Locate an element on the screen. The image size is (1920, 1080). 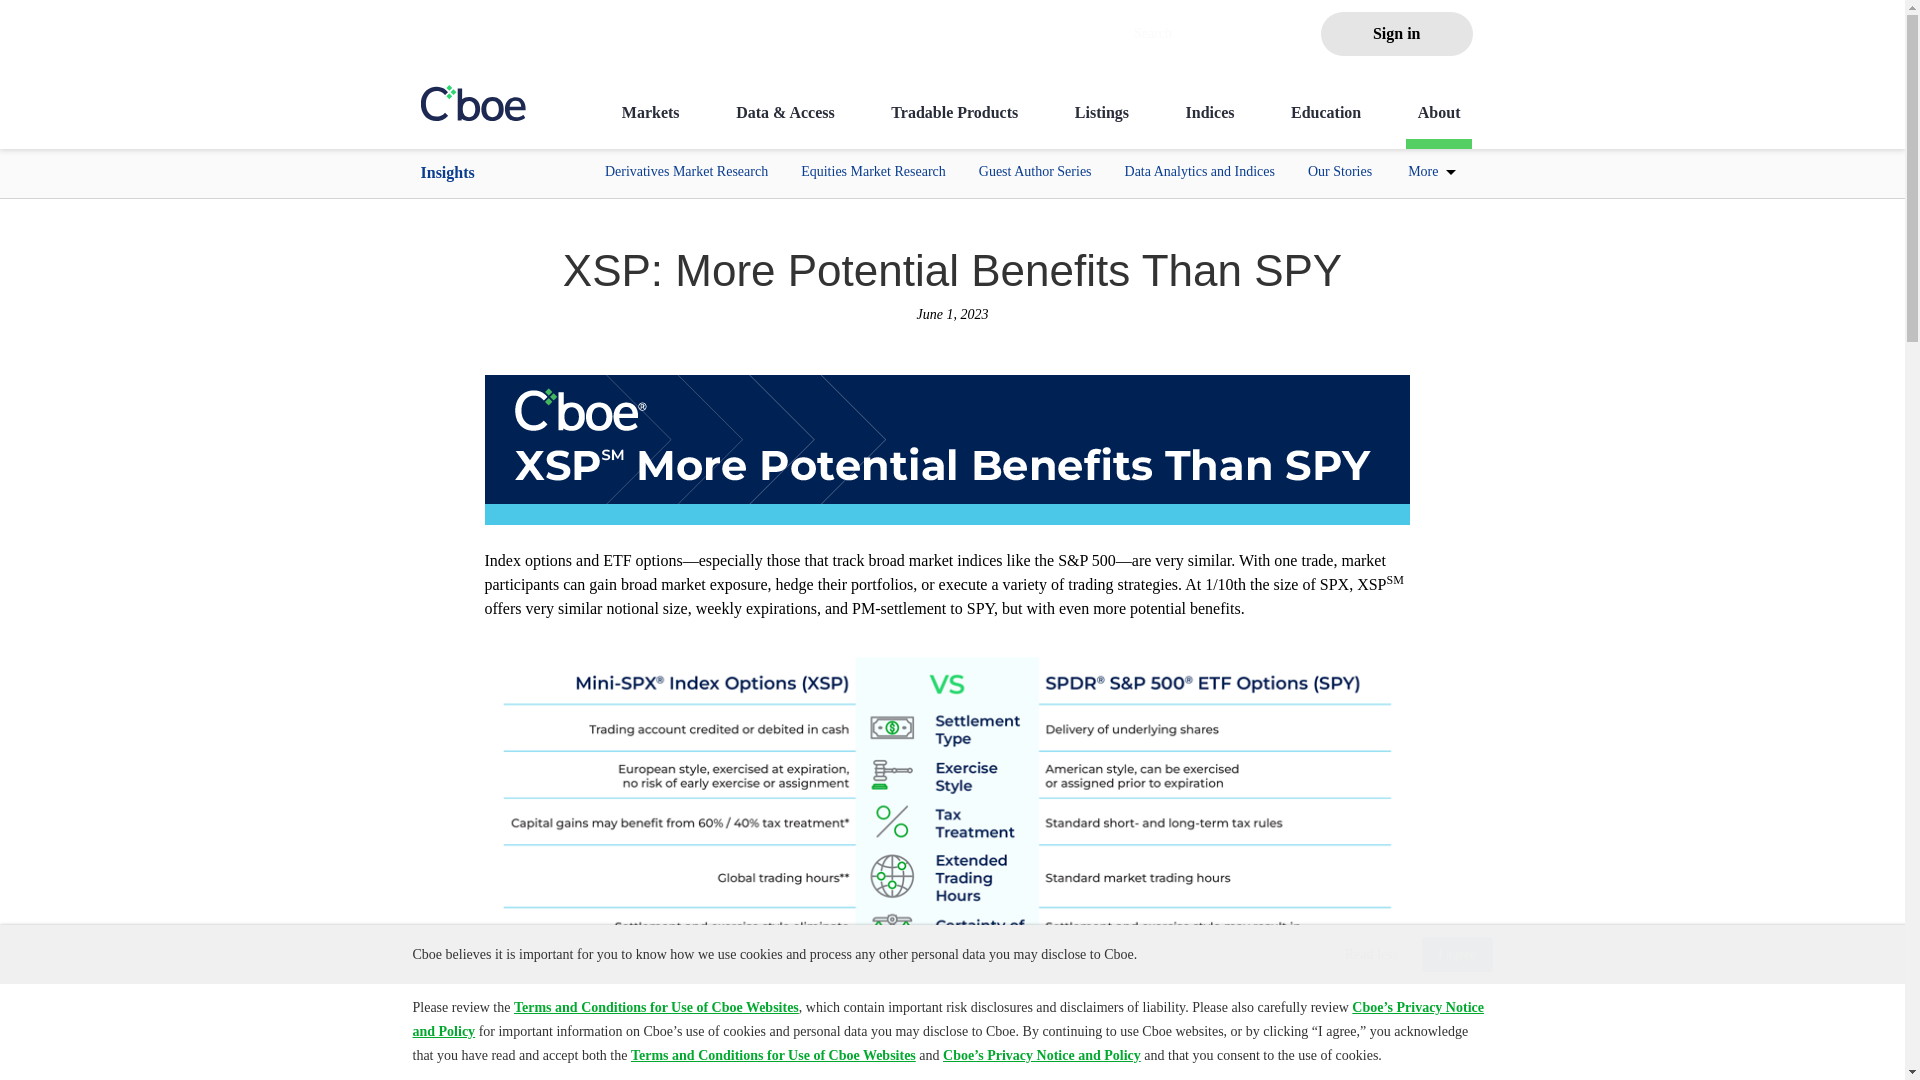
Cboe Global Markets is located at coordinates (474, 102).